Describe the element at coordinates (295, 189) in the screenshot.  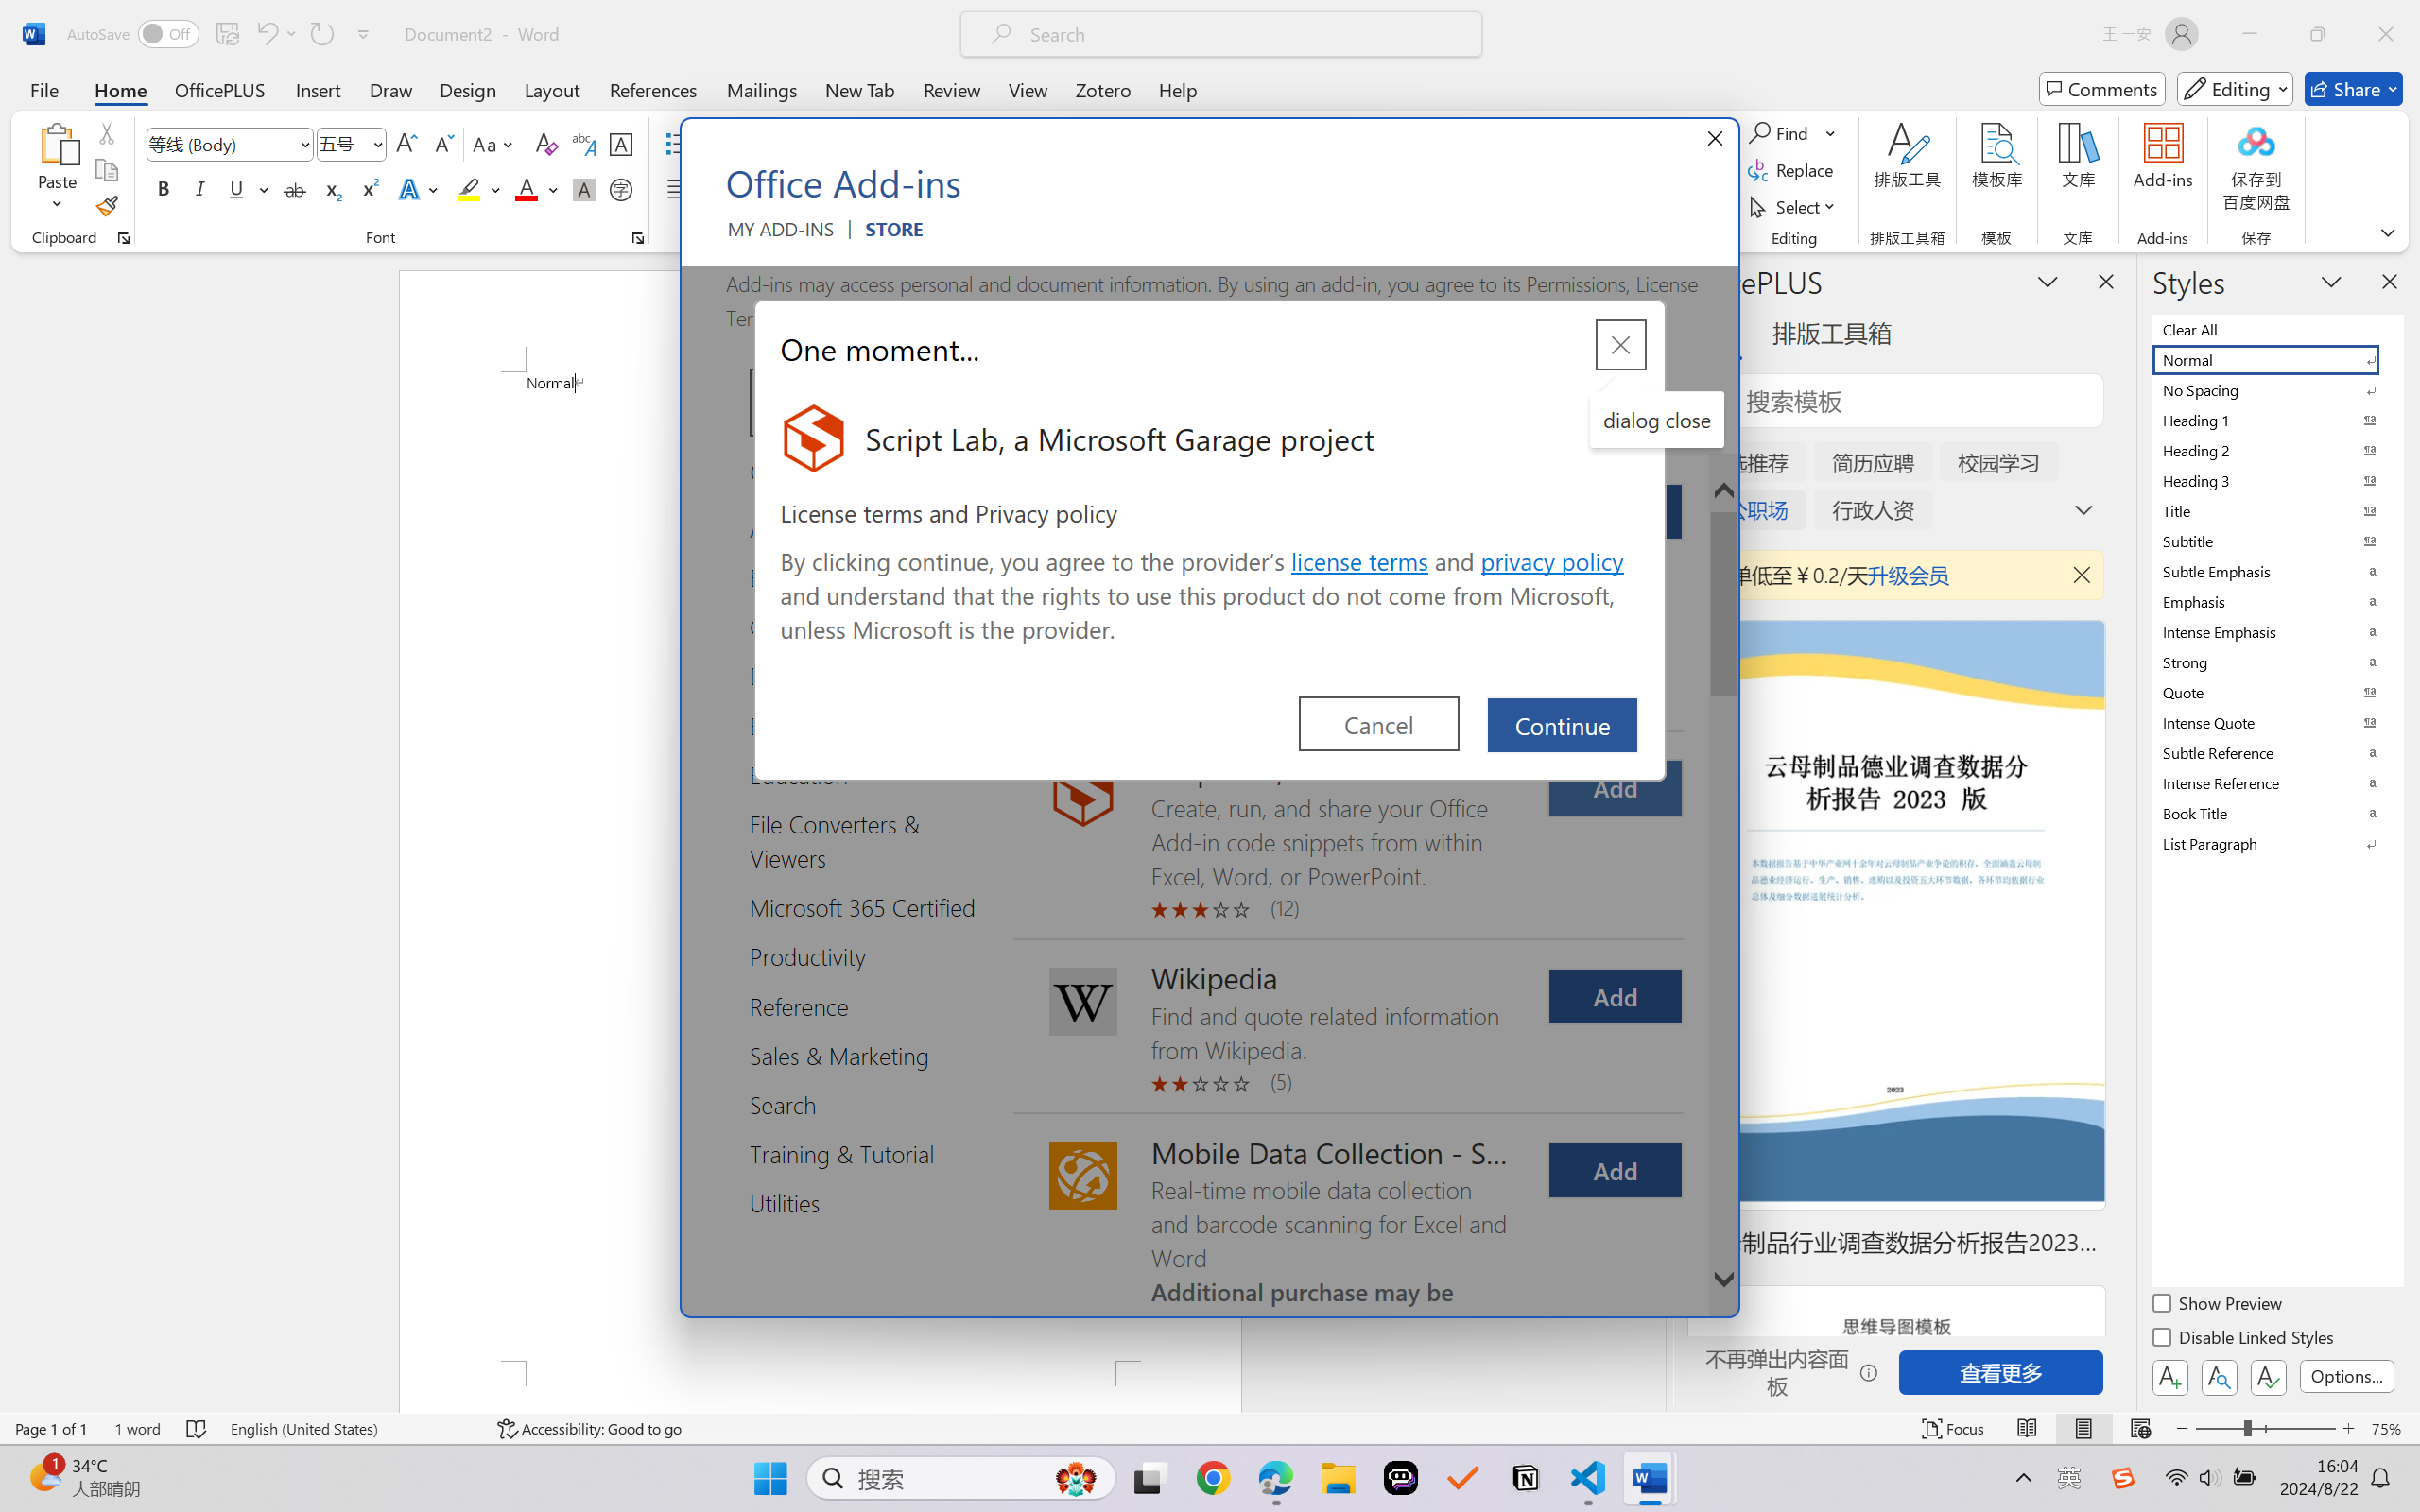
I see `Strikethrough` at that location.